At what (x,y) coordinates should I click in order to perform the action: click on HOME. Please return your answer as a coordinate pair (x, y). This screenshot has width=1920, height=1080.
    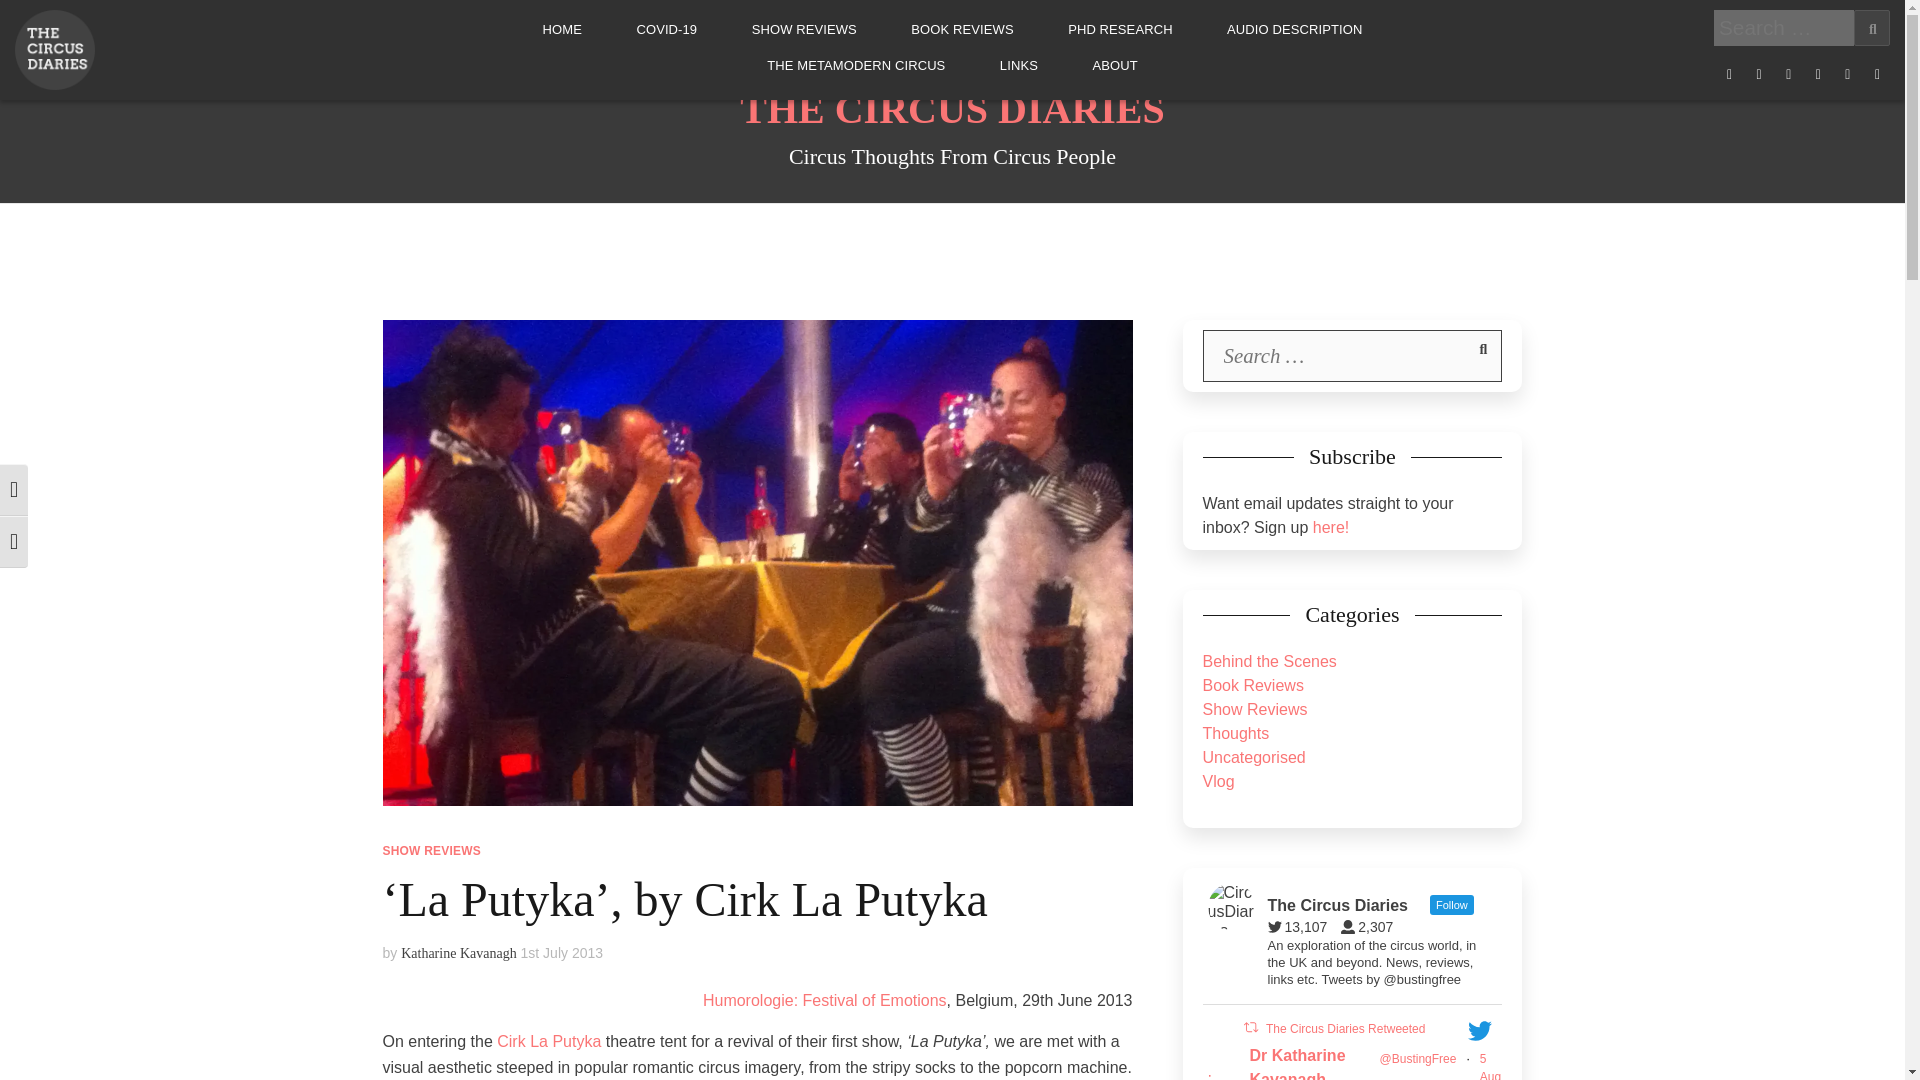
    Looking at the image, I should click on (562, 29).